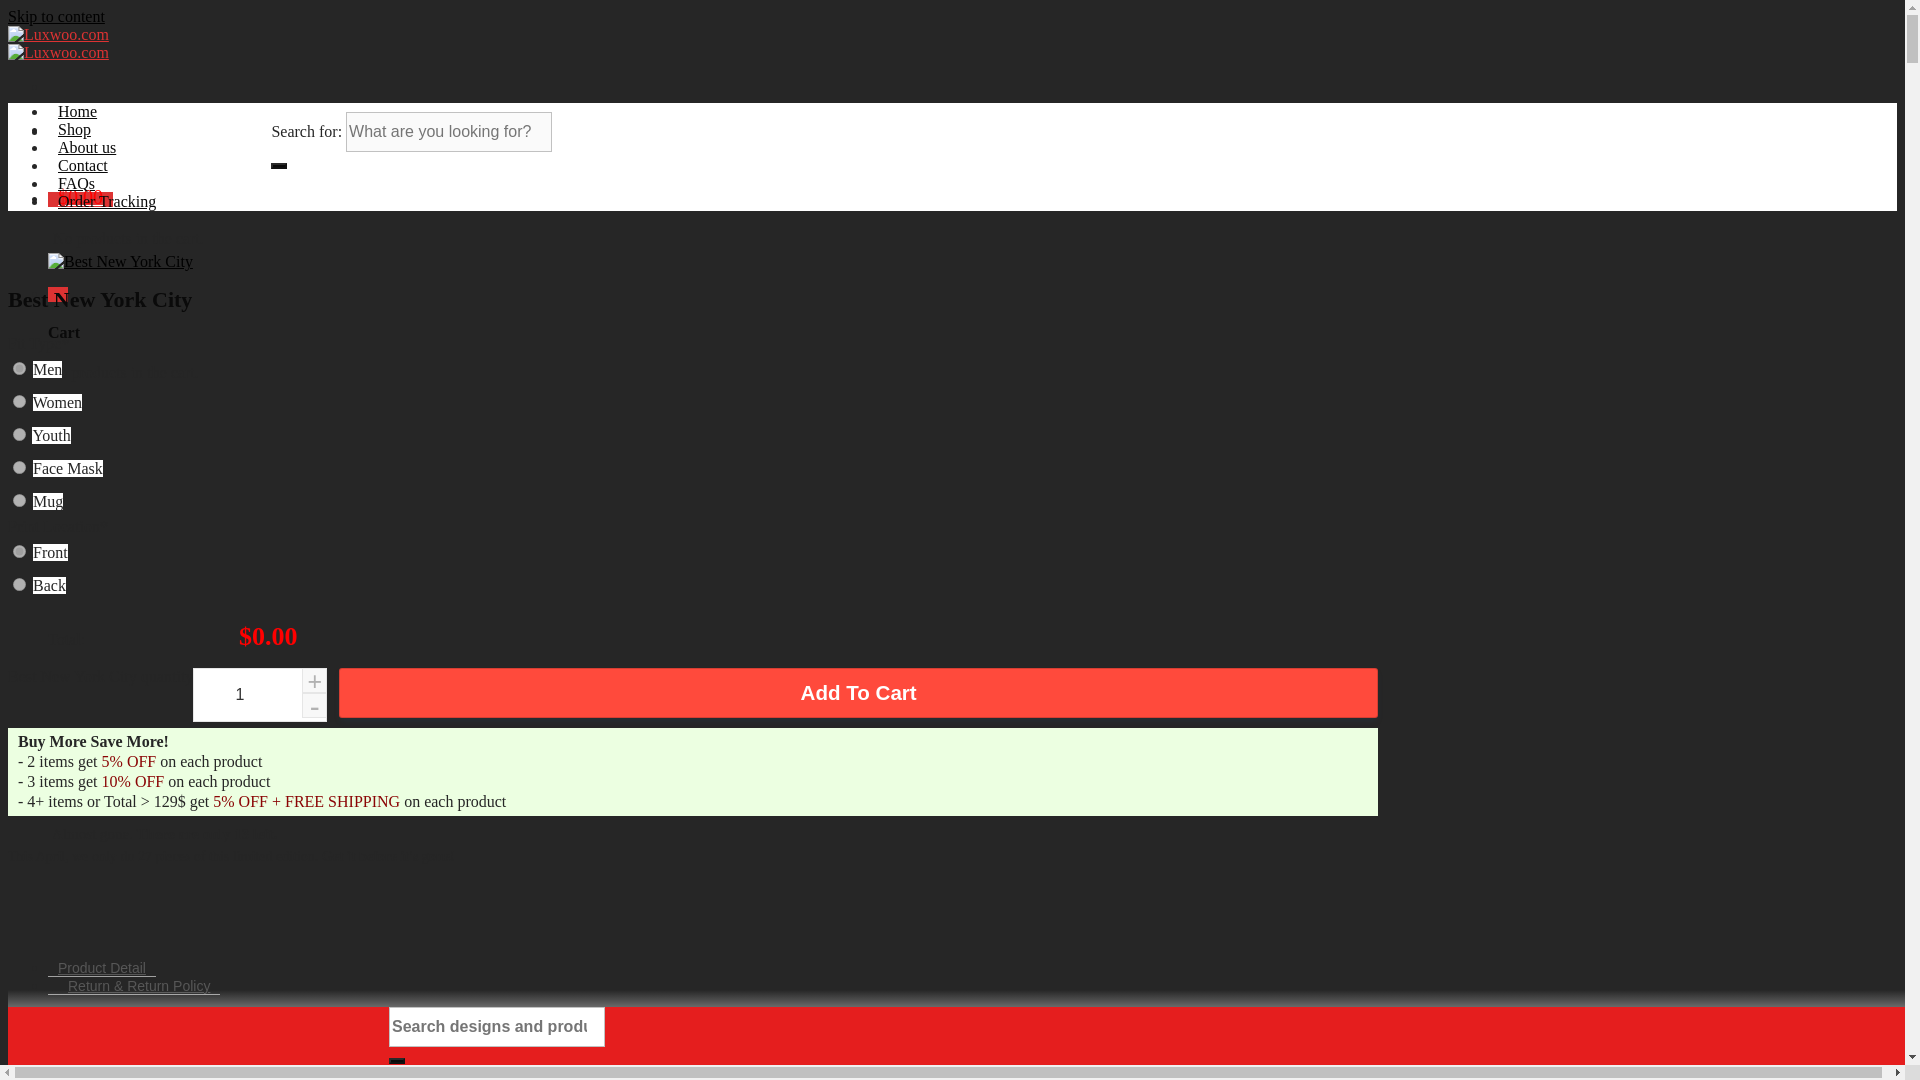 The image size is (1920, 1080). I want to click on Women, so click(20, 402).